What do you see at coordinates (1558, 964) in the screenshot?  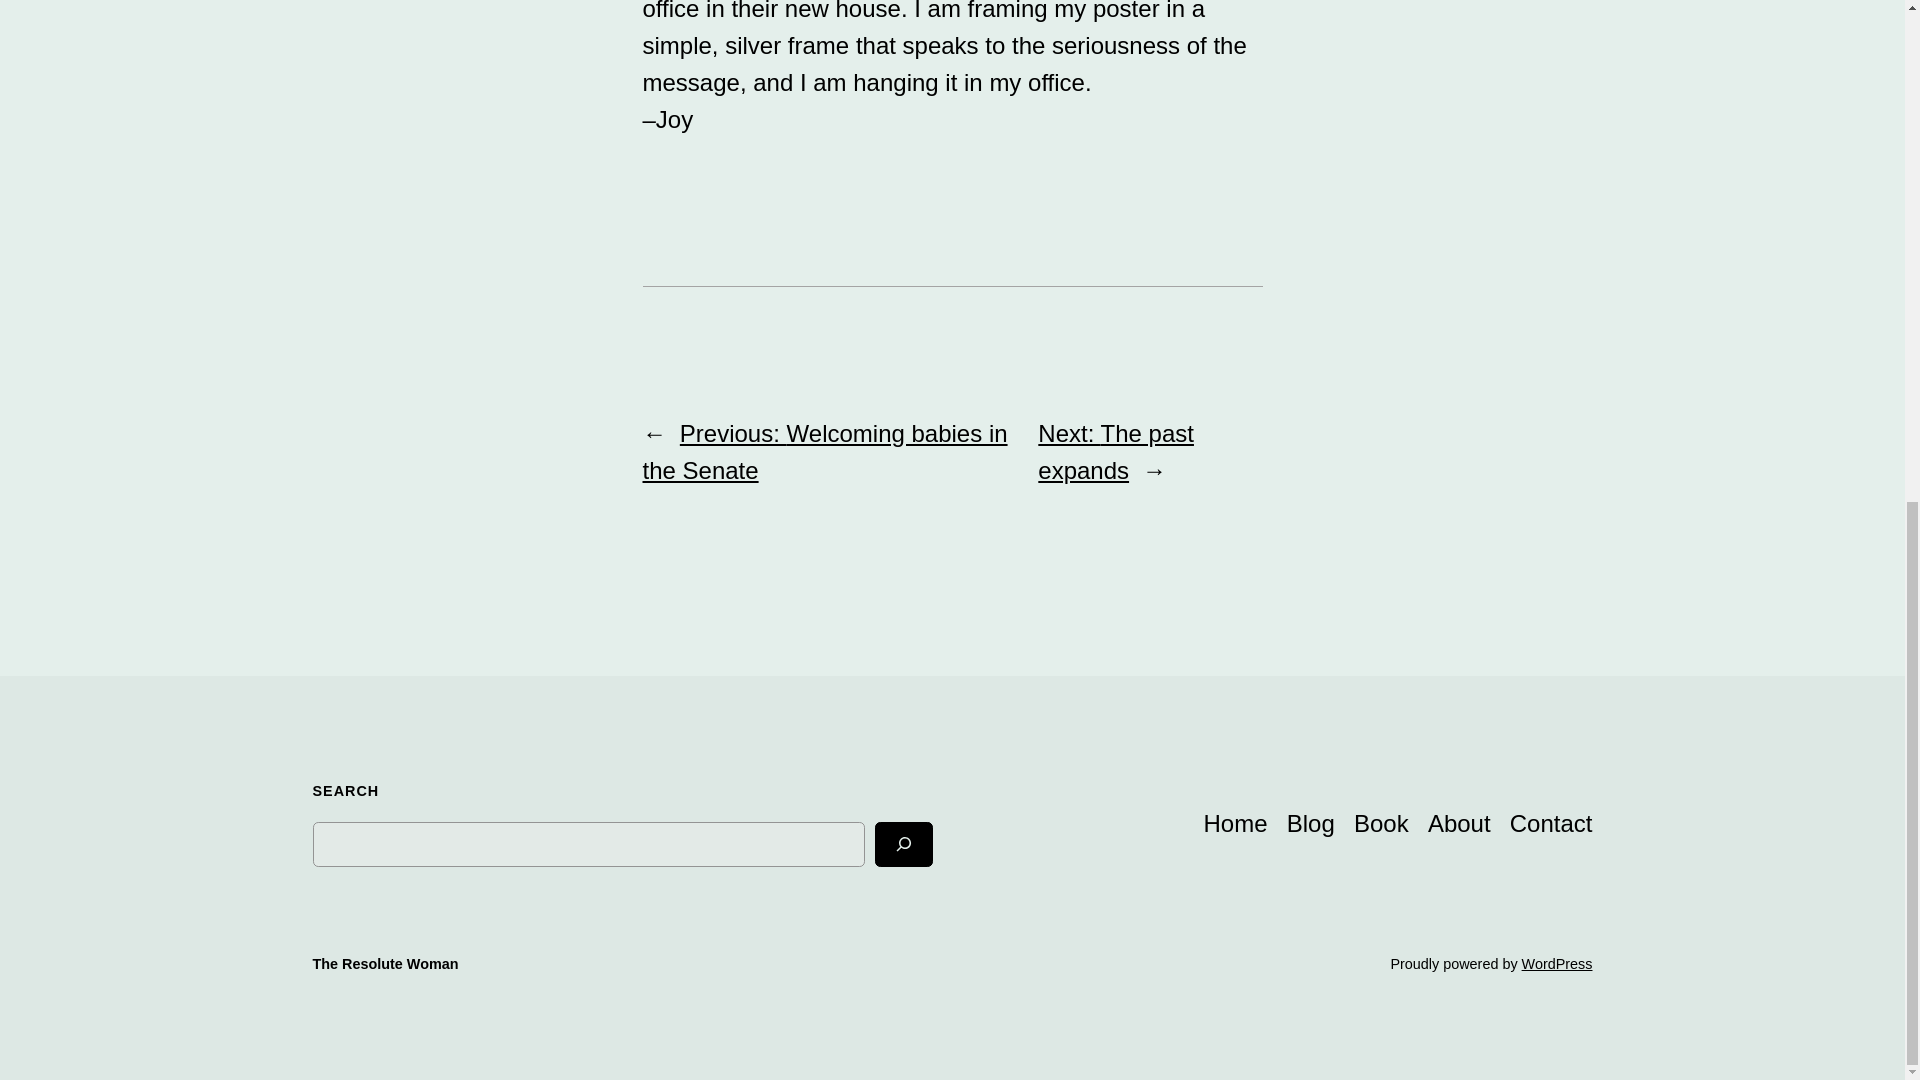 I see `WordPress` at bounding box center [1558, 964].